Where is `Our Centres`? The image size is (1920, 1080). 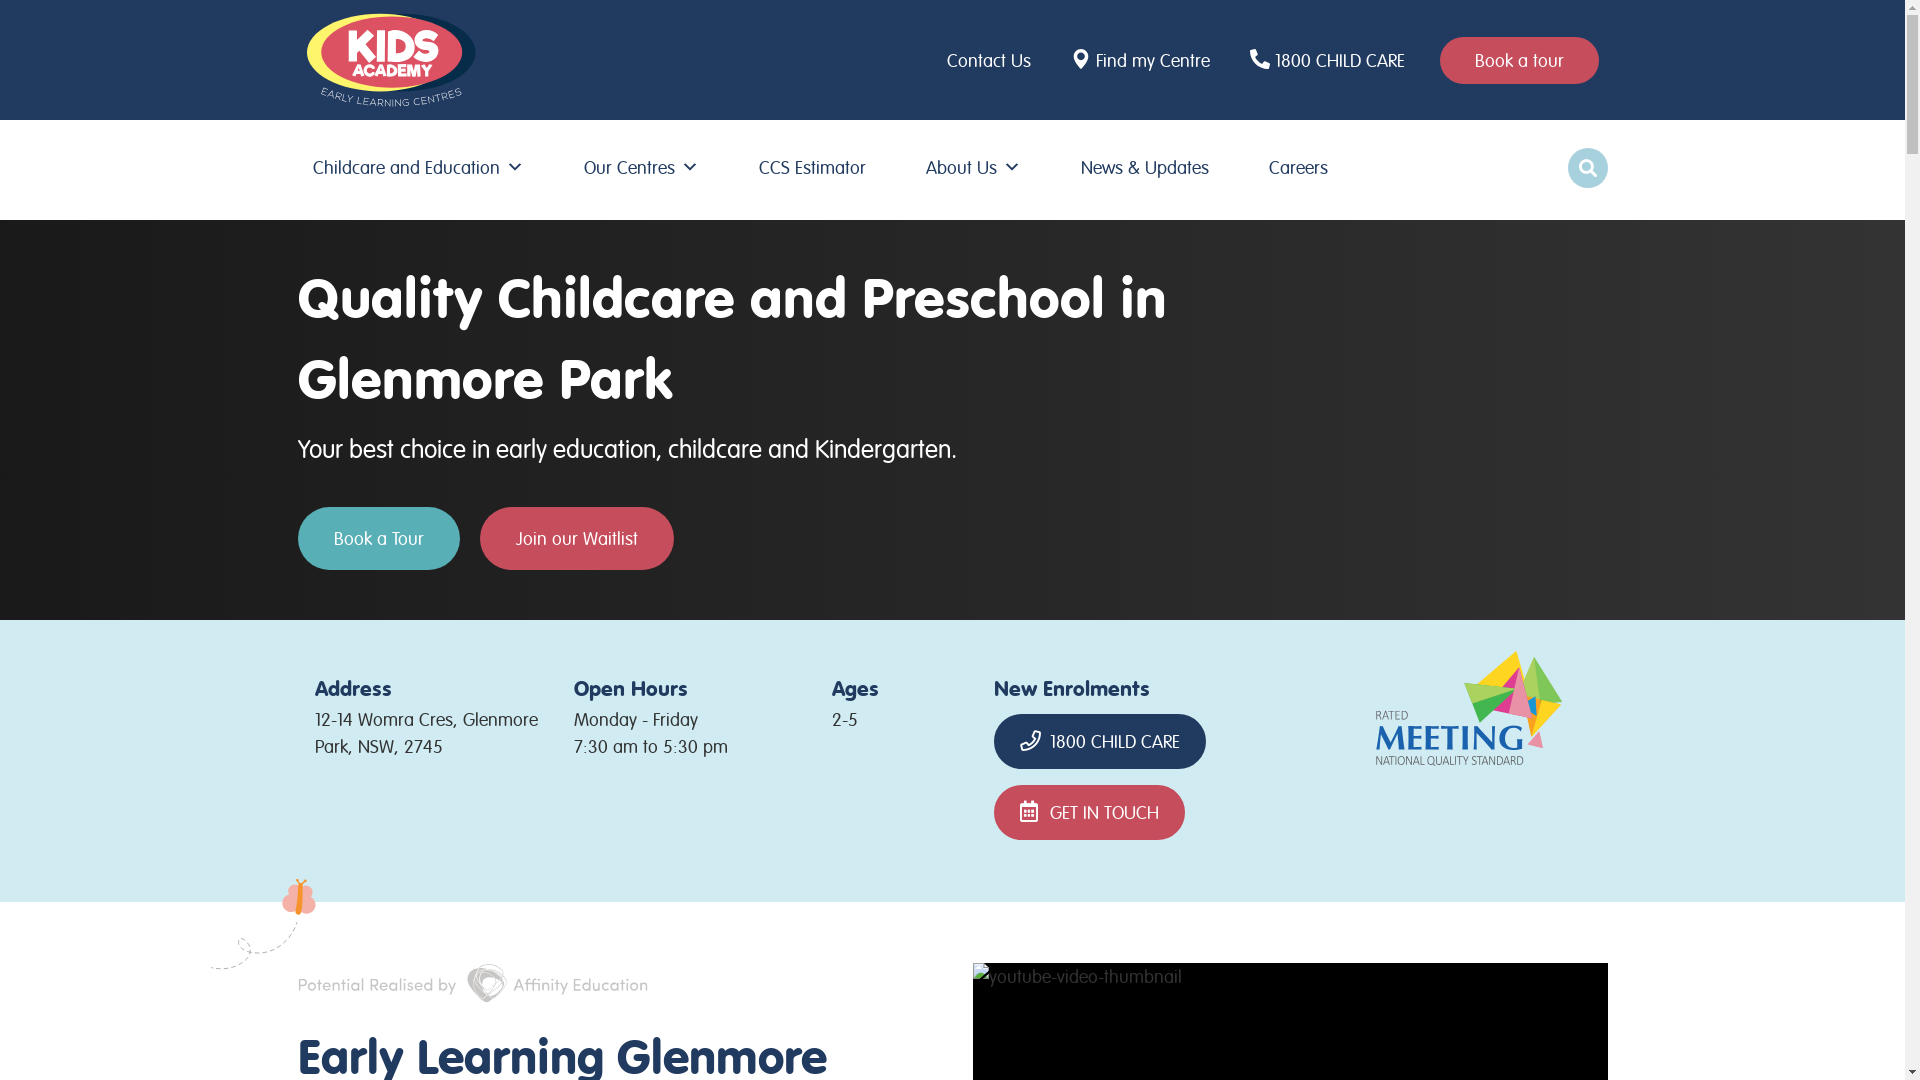 Our Centres is located at coordinates (642, 168).